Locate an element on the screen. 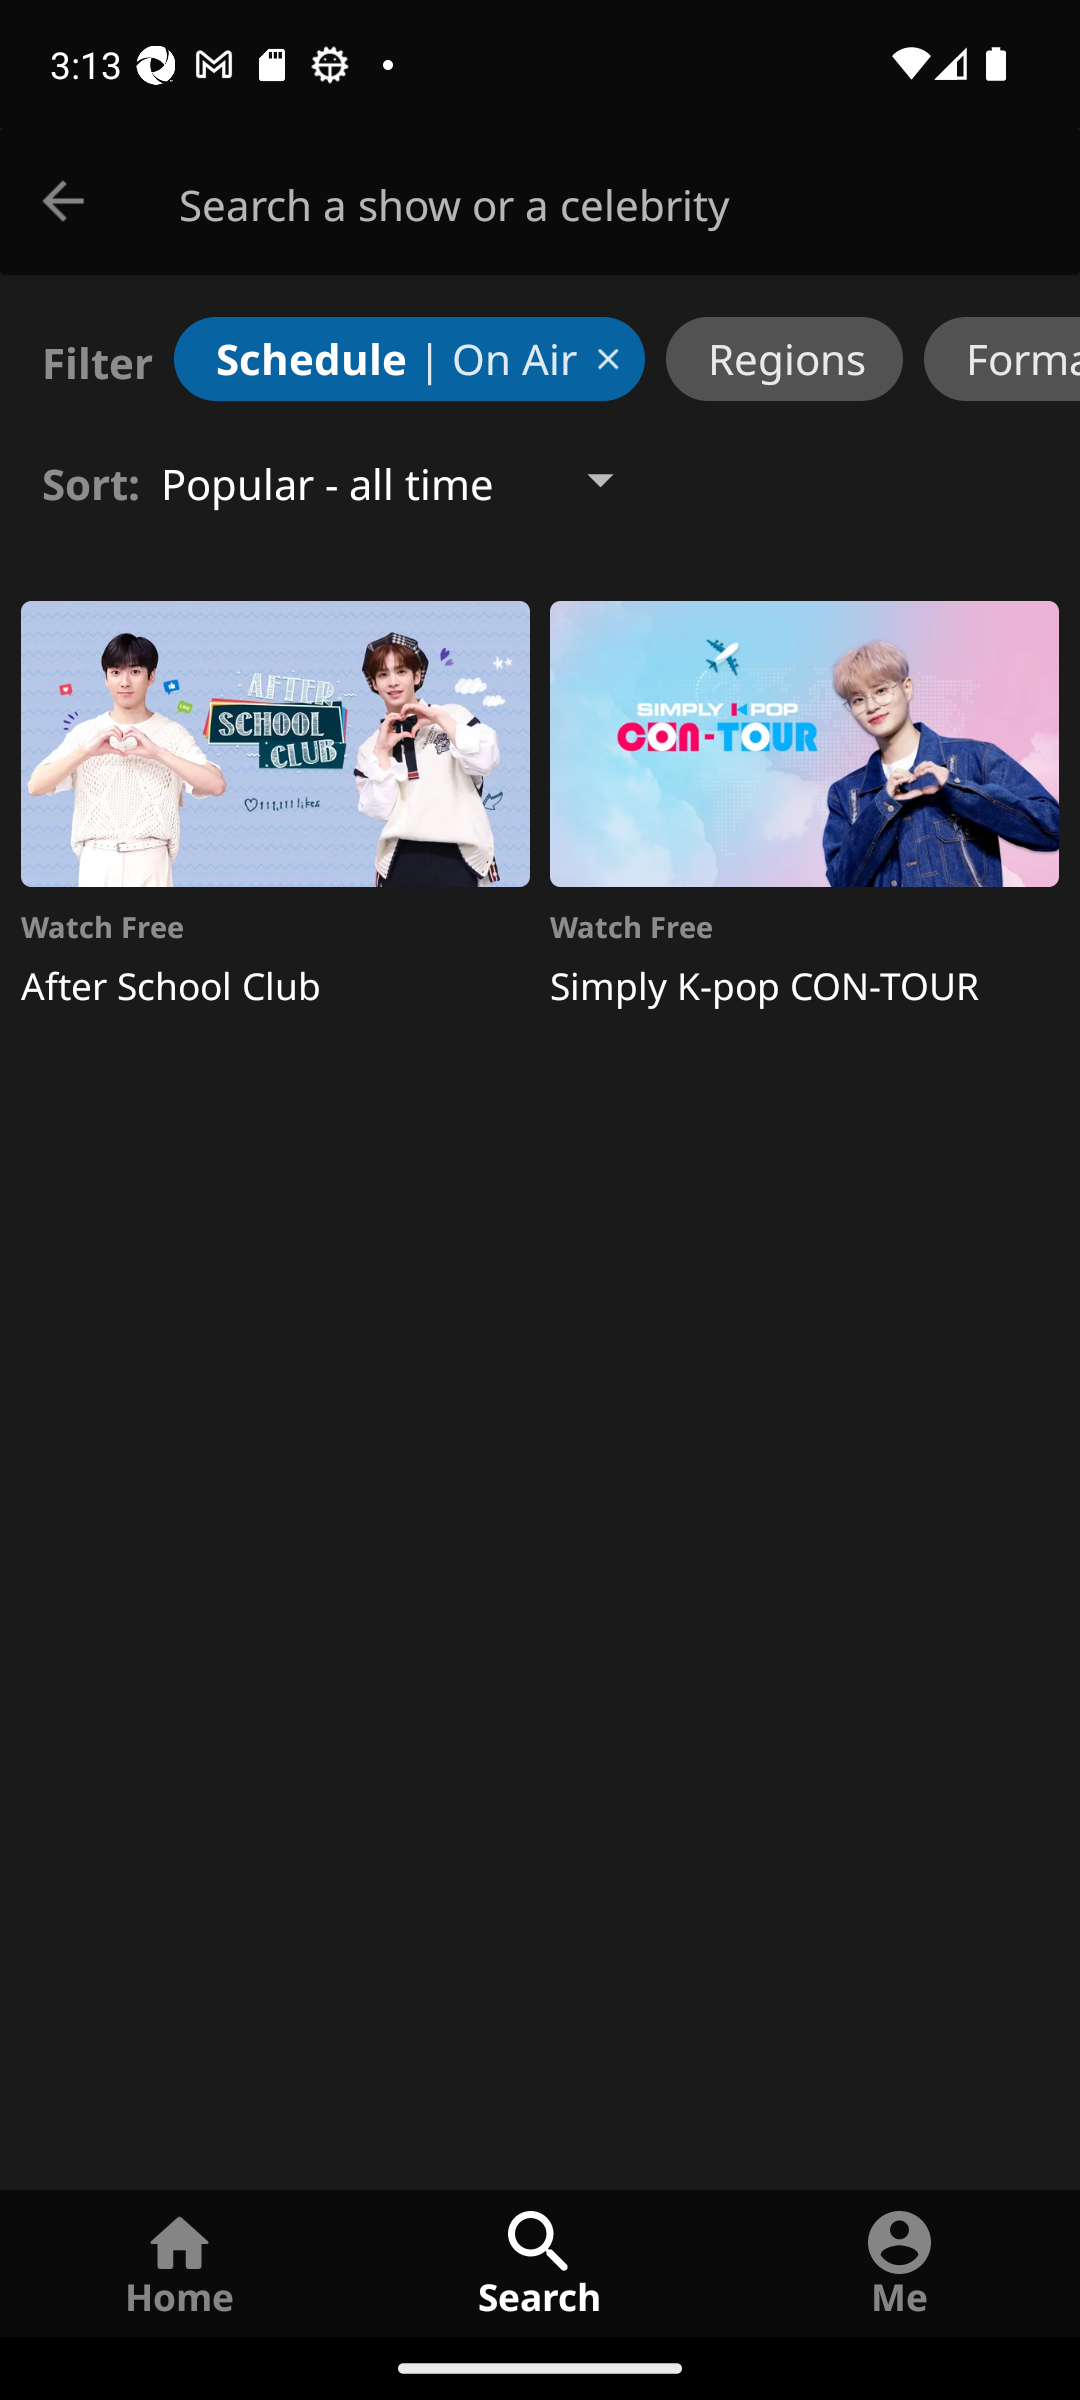 This screenshot has width=1080, height=2400. Popular - all time is located at coordinates (412, 480).